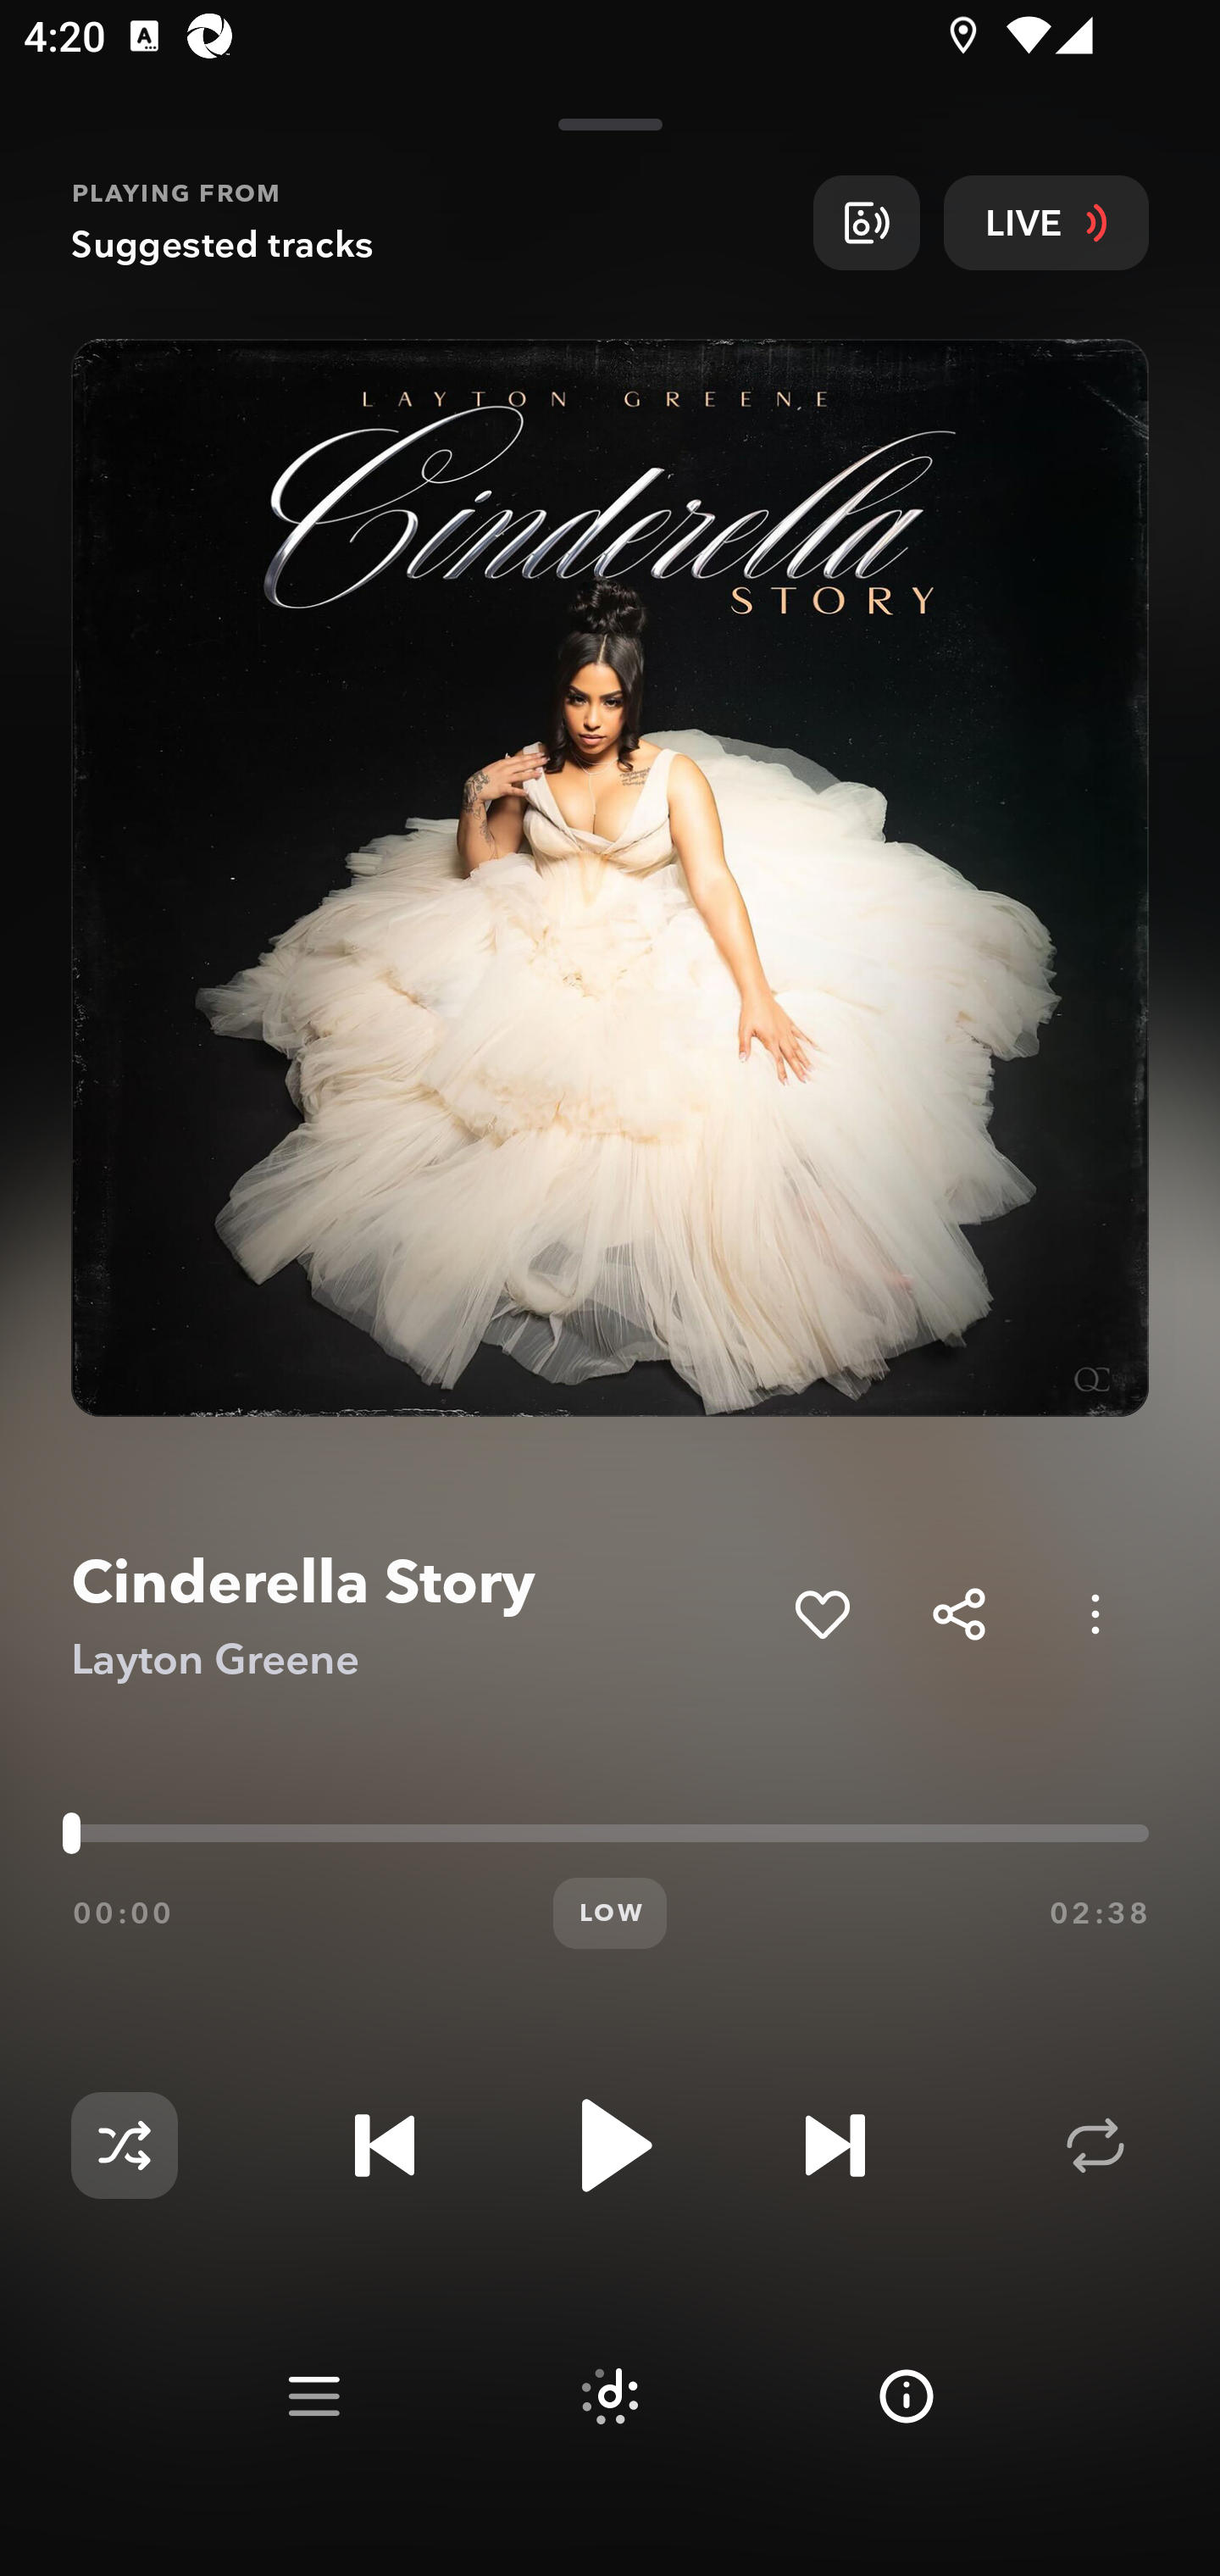 The height and width of the screenshot is (2576, 1220). Describe the element at coordinates (420, 1615) in the screenshot. I see `Cinderella Story Layton Greene` at that location.